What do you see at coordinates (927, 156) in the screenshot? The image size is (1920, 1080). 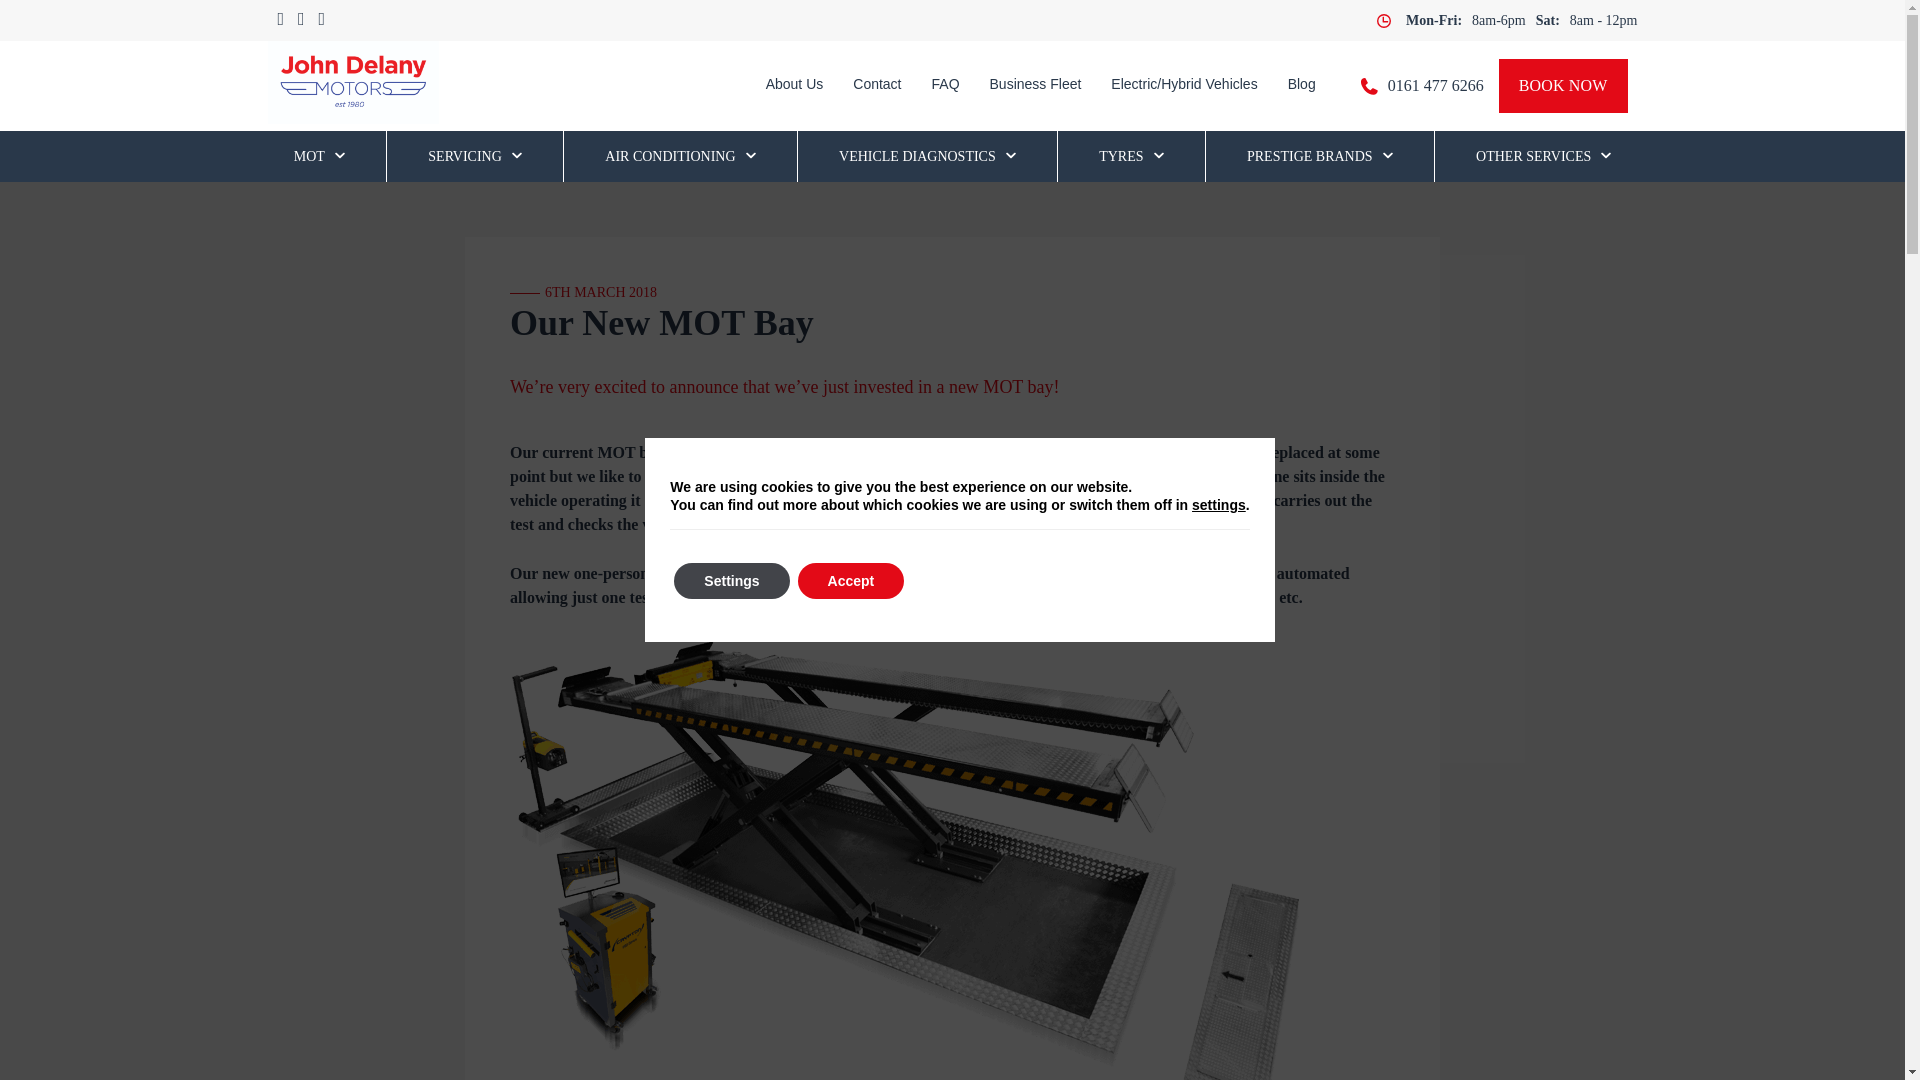 I see `VEHICLE DIAGNOSTICS` at bounding box center [927, 156].